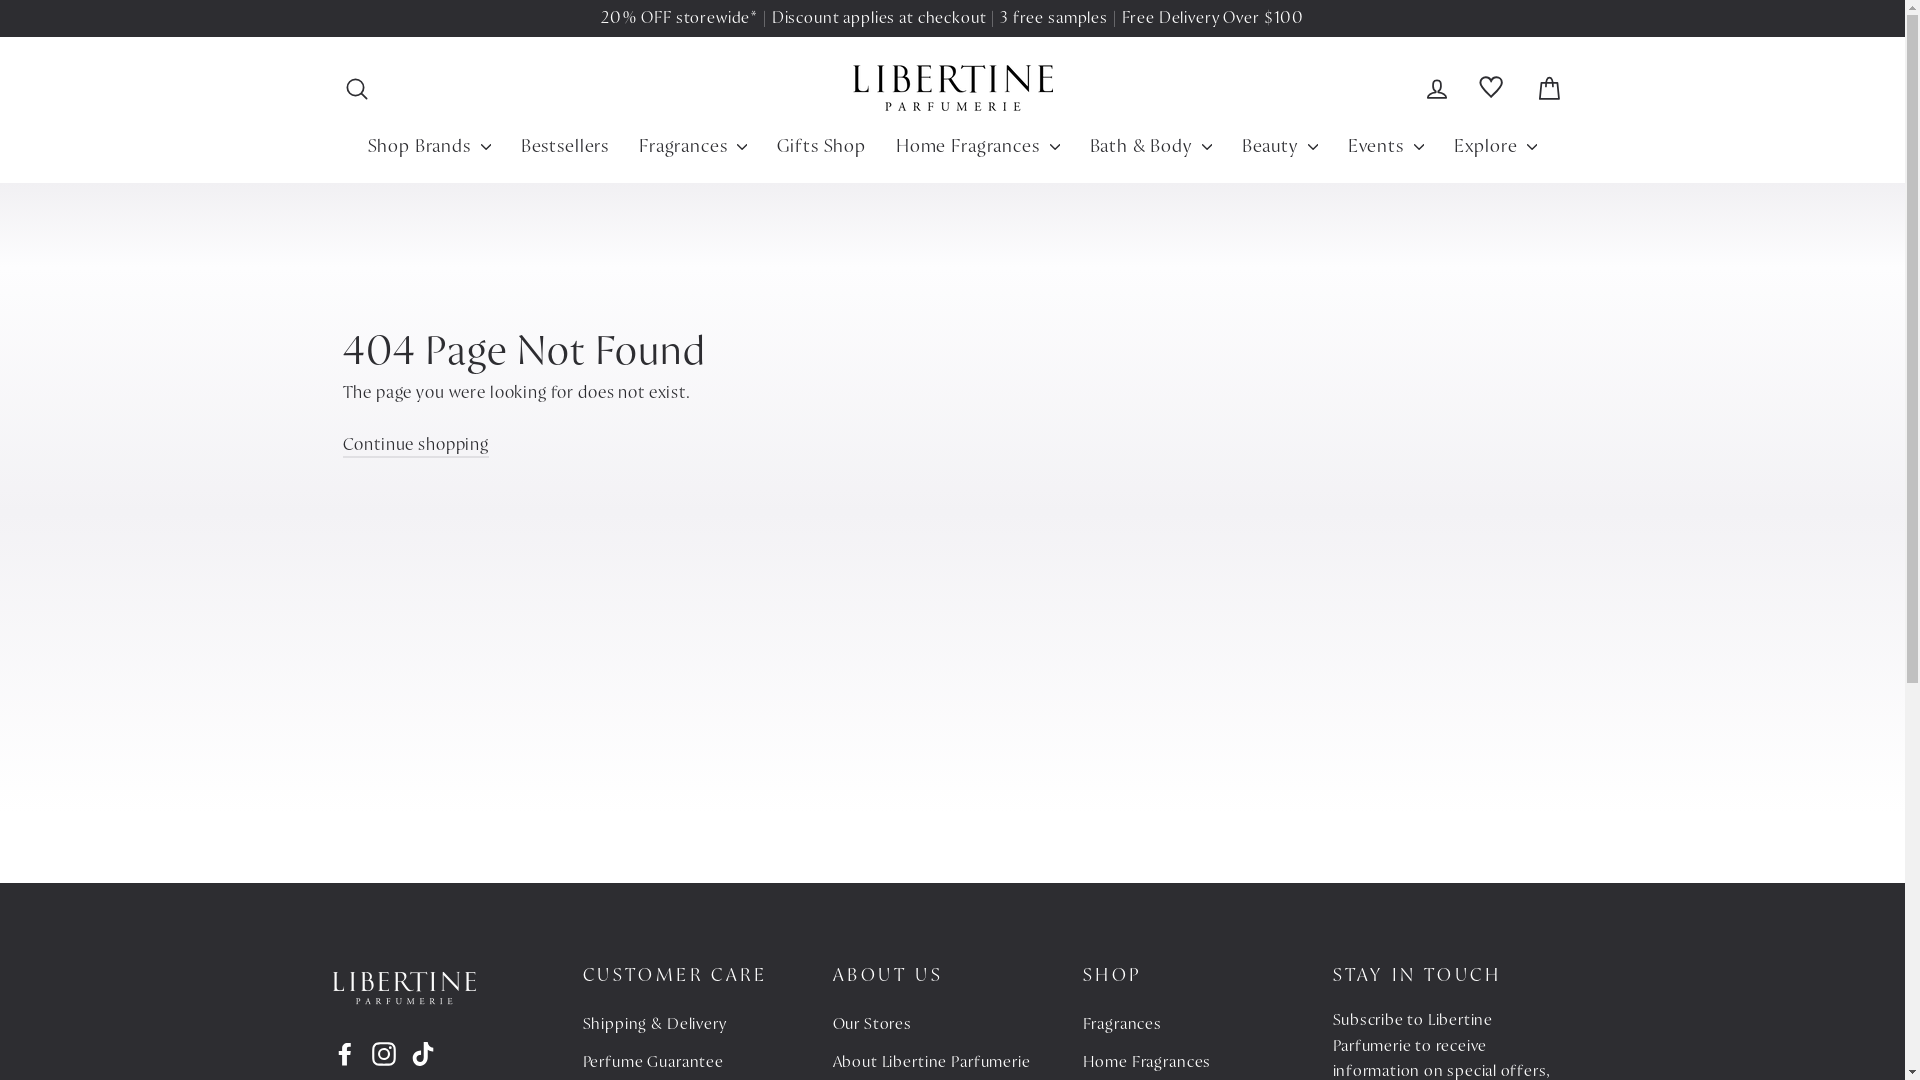 Image resolution: width=1920 pixels, height=1080 pixels. I want to click on Fragrances, so click(1197, 1024).